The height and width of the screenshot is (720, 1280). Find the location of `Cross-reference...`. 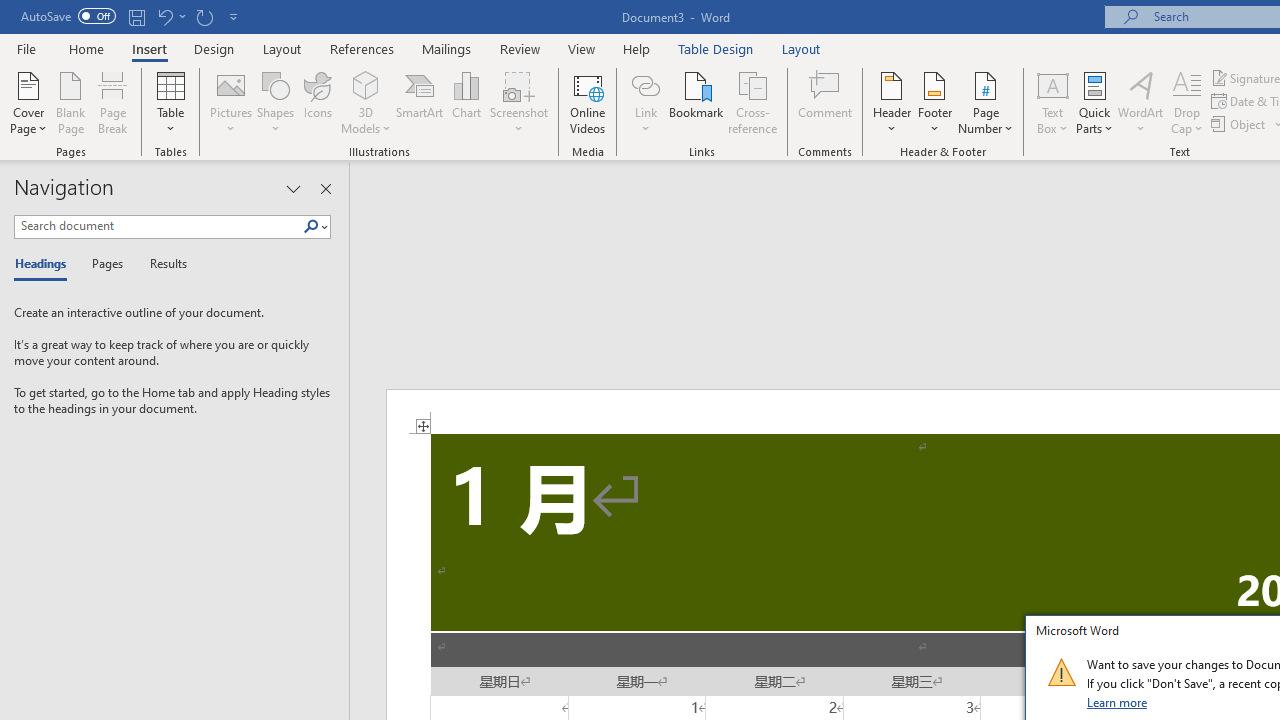

Cross-reference... is located at coordinates (752, 102).